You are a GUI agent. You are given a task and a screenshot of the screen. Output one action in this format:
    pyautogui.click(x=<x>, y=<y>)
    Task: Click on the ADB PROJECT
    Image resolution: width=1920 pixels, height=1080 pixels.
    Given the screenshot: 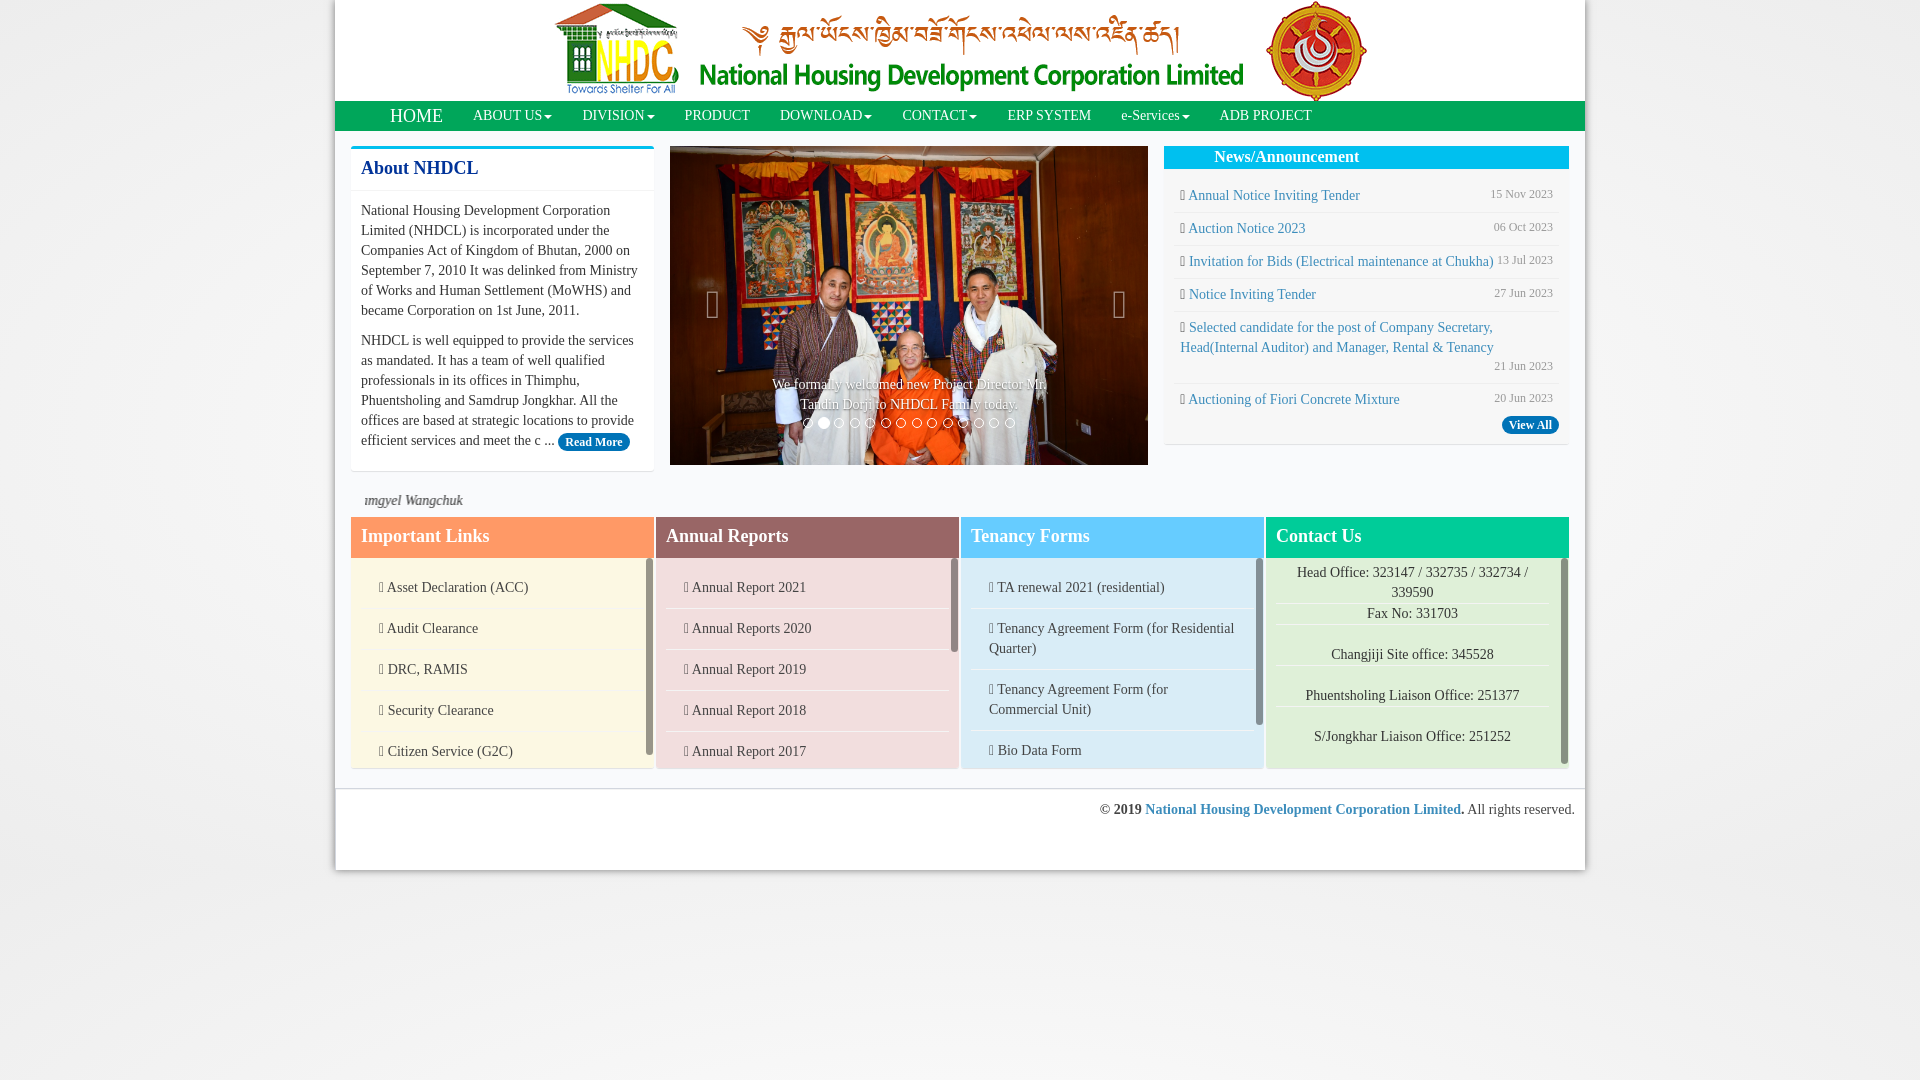 What is the action you would take?
    pyautogui.click(x=1266, y=116)
    